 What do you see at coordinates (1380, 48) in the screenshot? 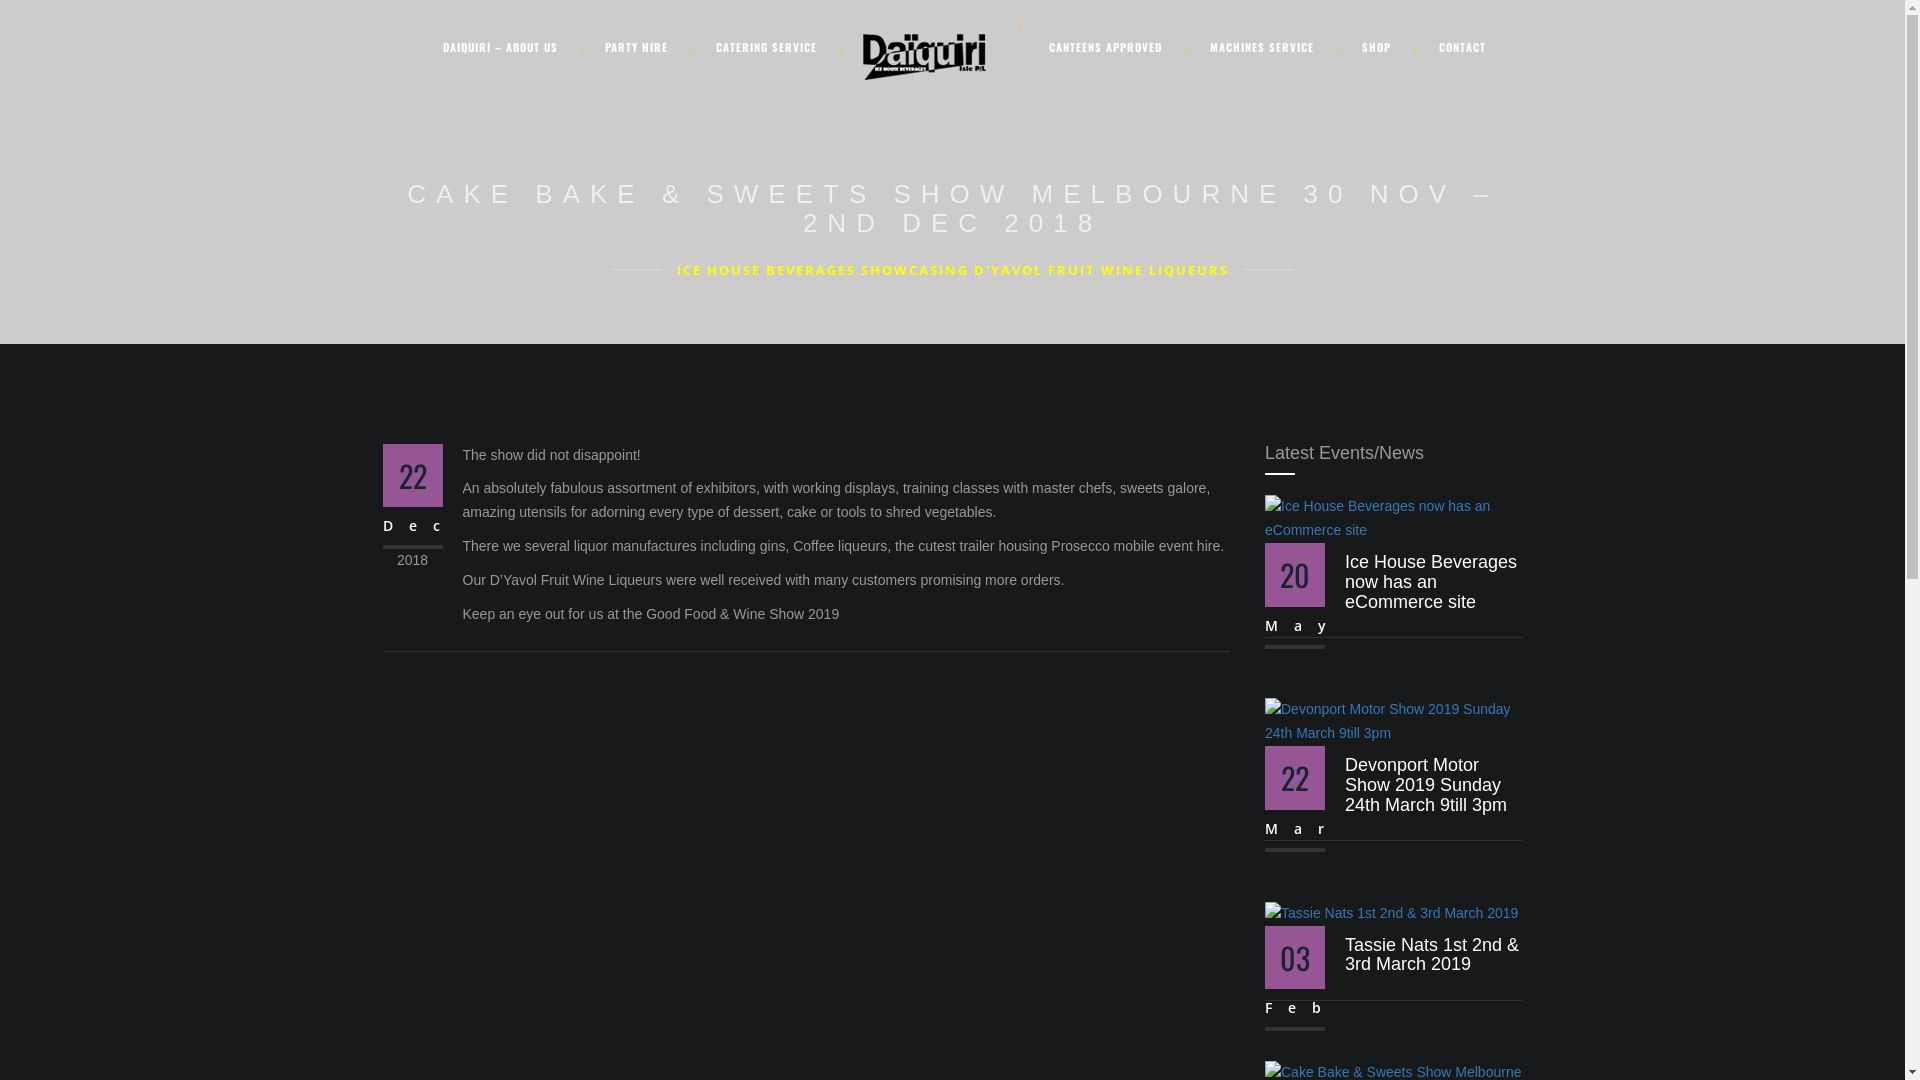
I see `SHOP` at bounding box center [1380, 48].